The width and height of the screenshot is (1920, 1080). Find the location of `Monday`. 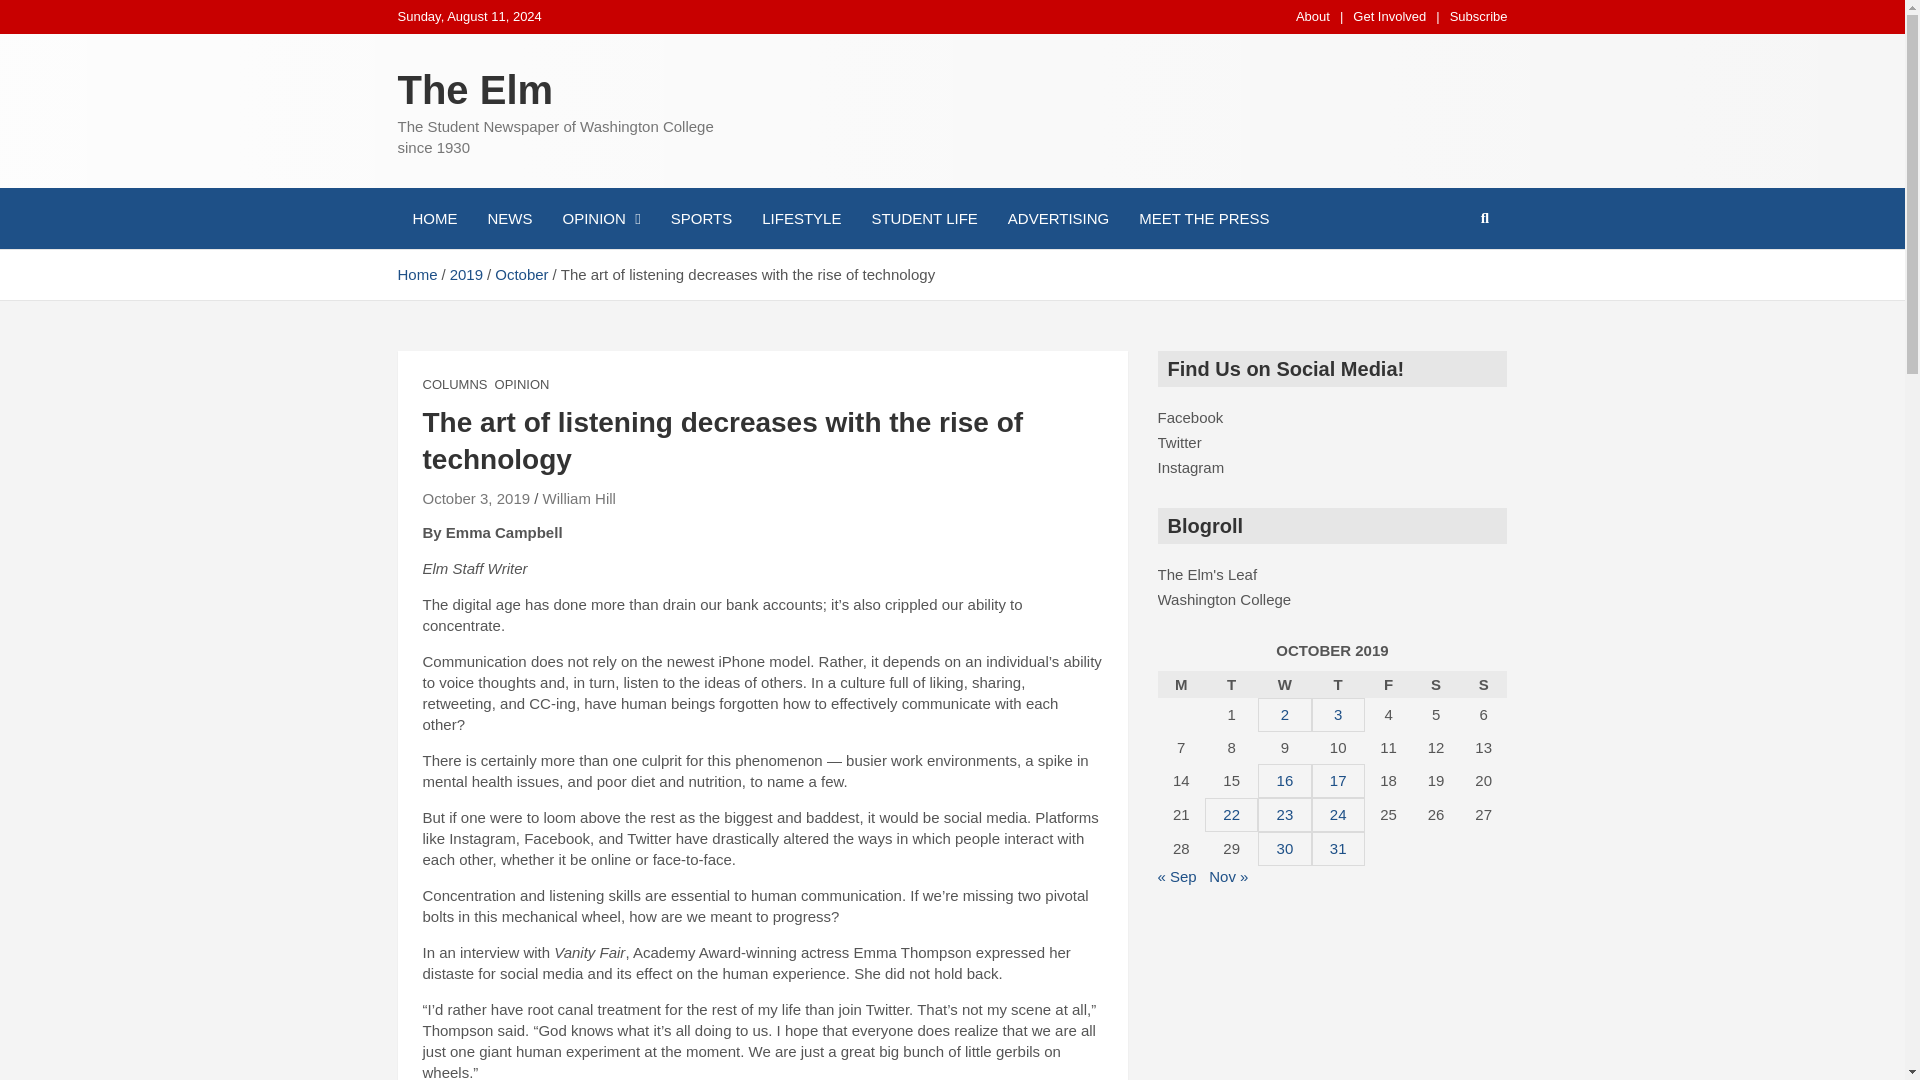

Monday is located at coordinates (1181, 684).